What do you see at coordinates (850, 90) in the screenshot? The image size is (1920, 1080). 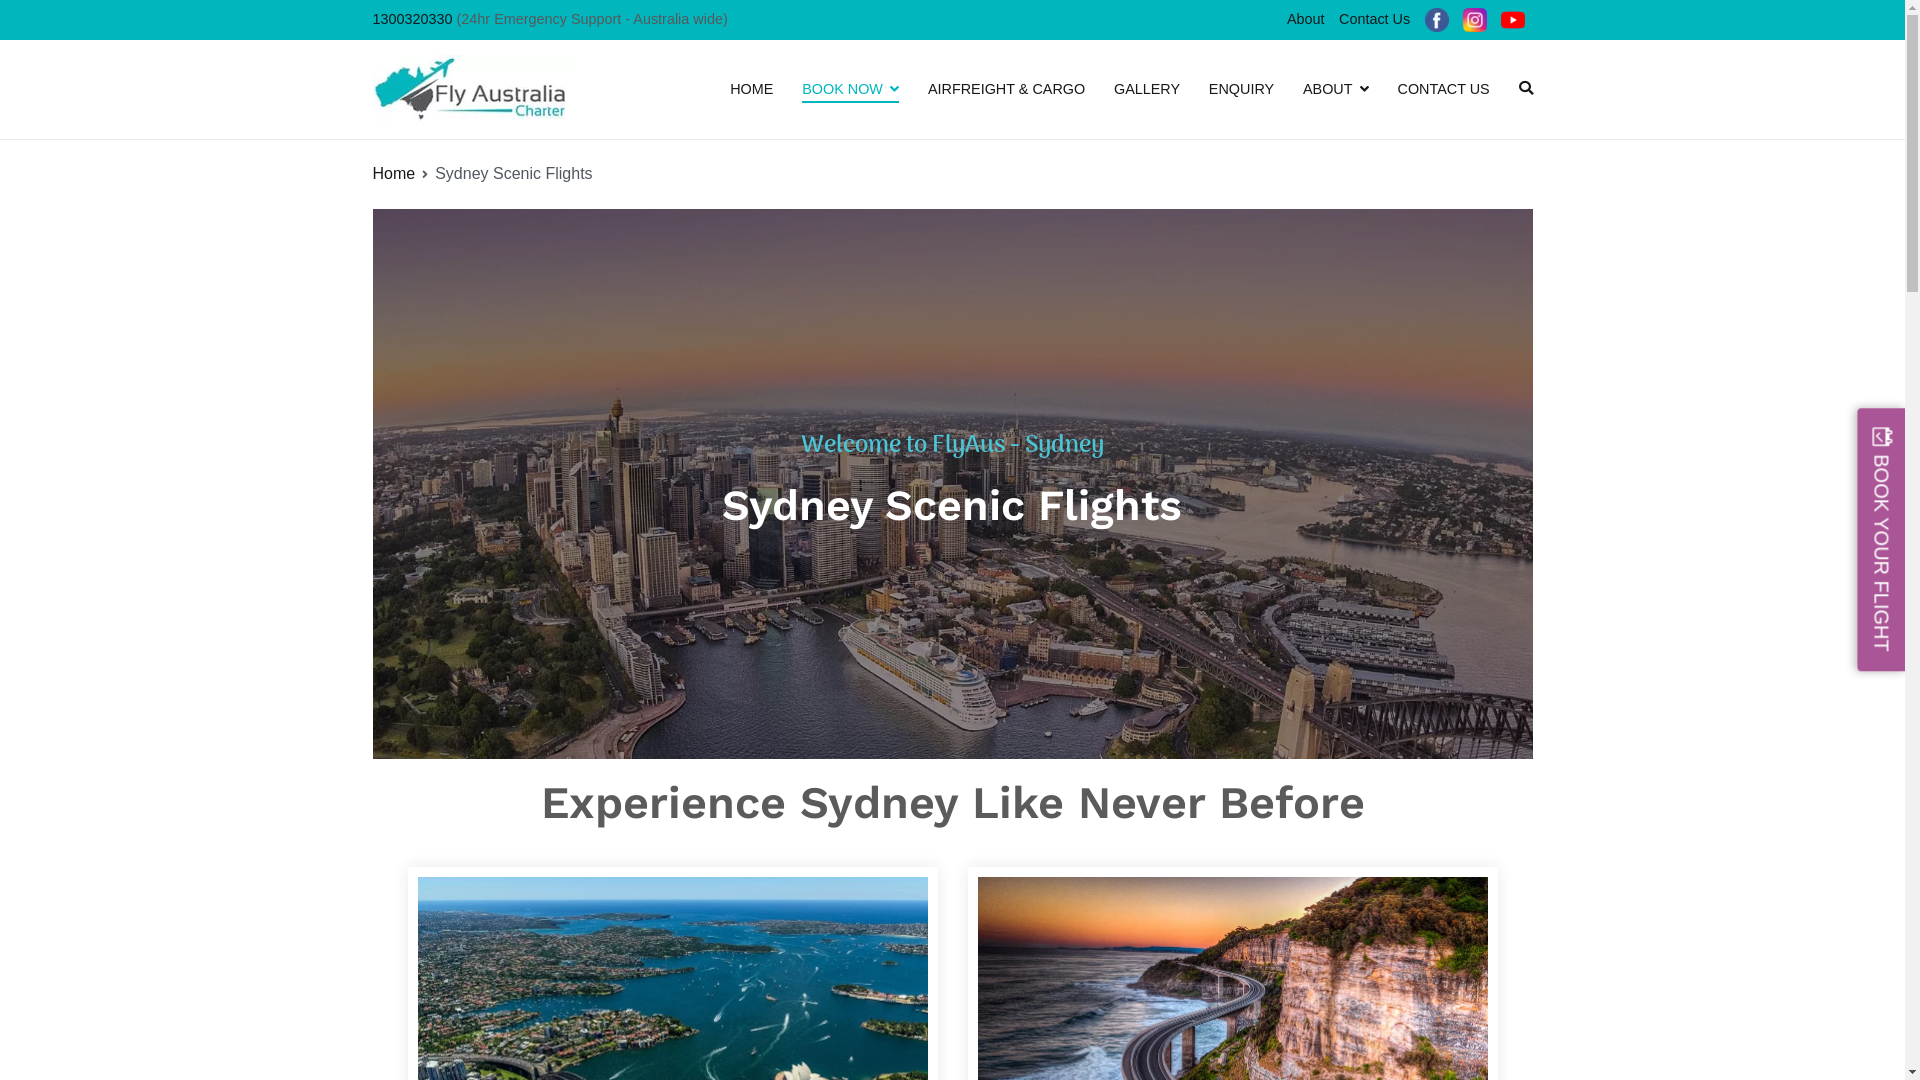 I see `BOOK NOW` at bounding box center [850, 90].